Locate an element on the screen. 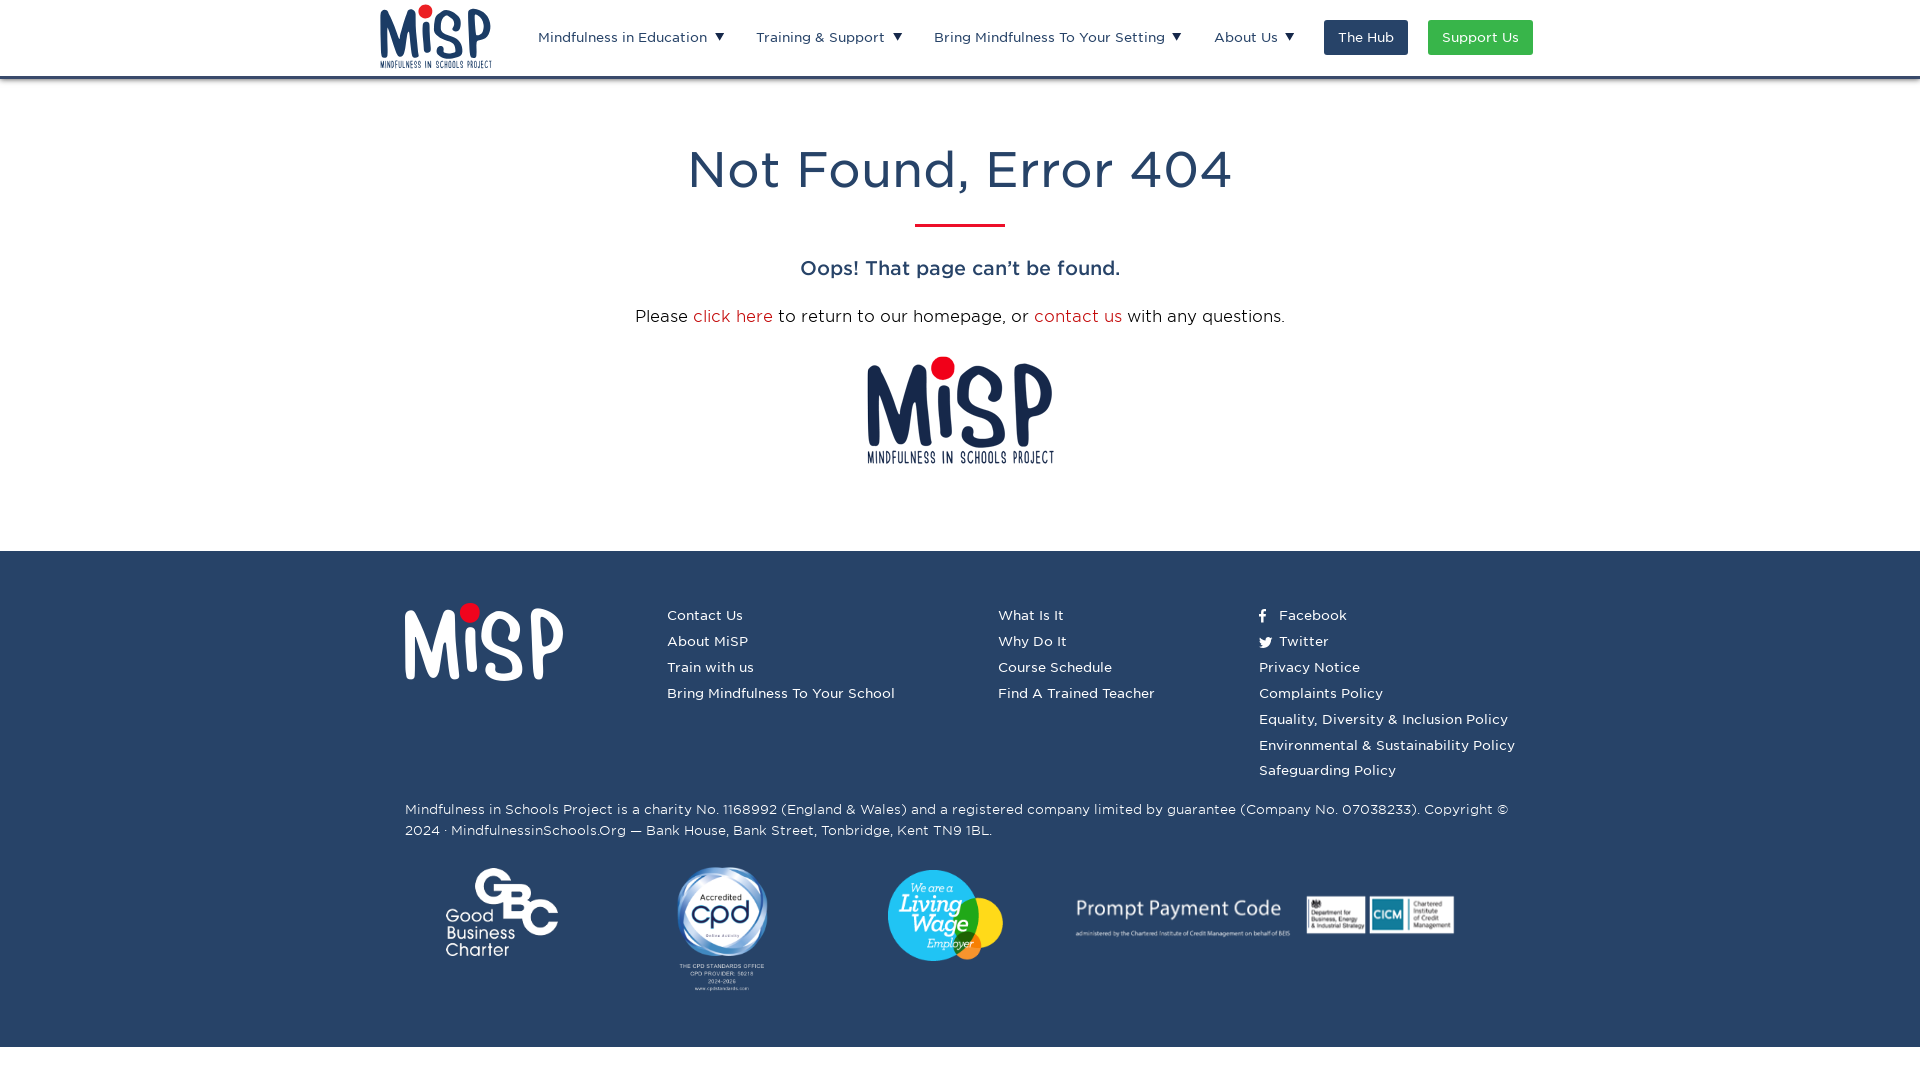  Follow Us on Twitter is located at coordinates (1303, 641).